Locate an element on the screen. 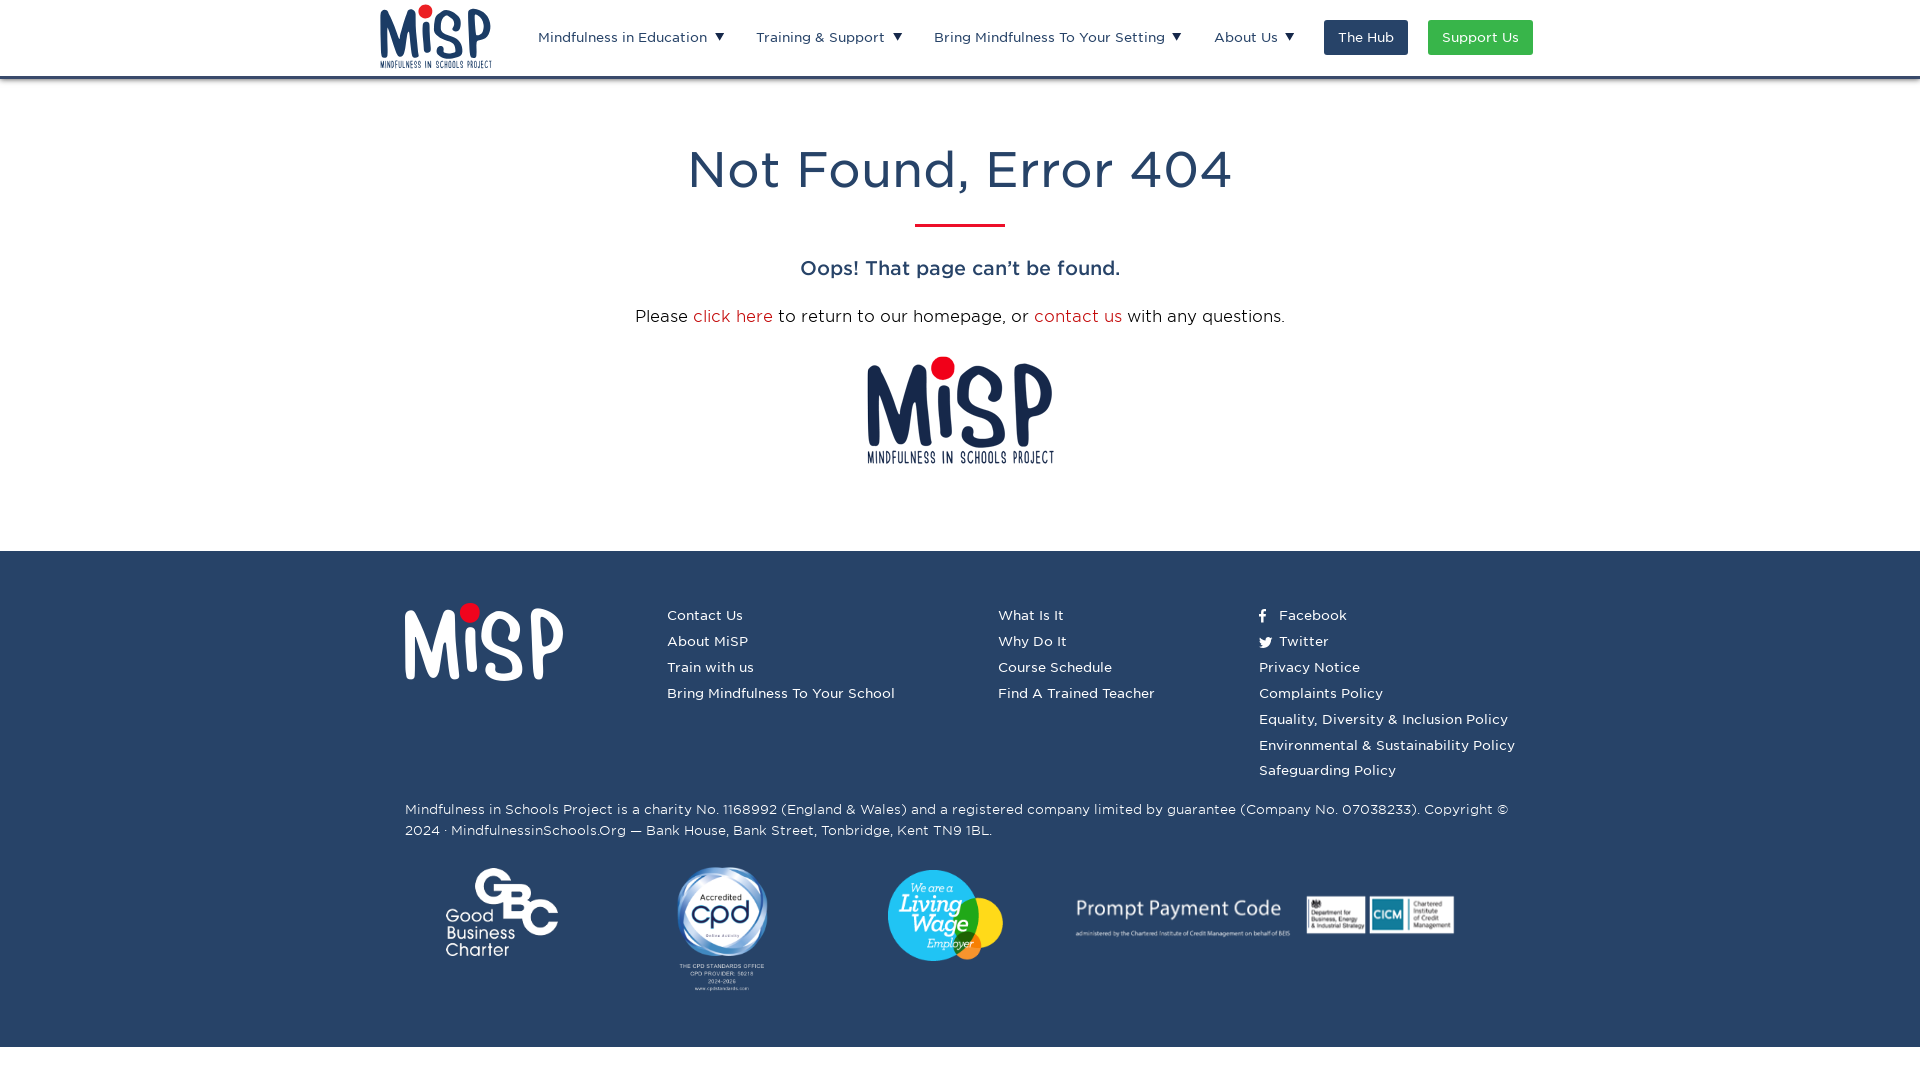  Follow Us on Twitter is located at coordinates (1303, 641).